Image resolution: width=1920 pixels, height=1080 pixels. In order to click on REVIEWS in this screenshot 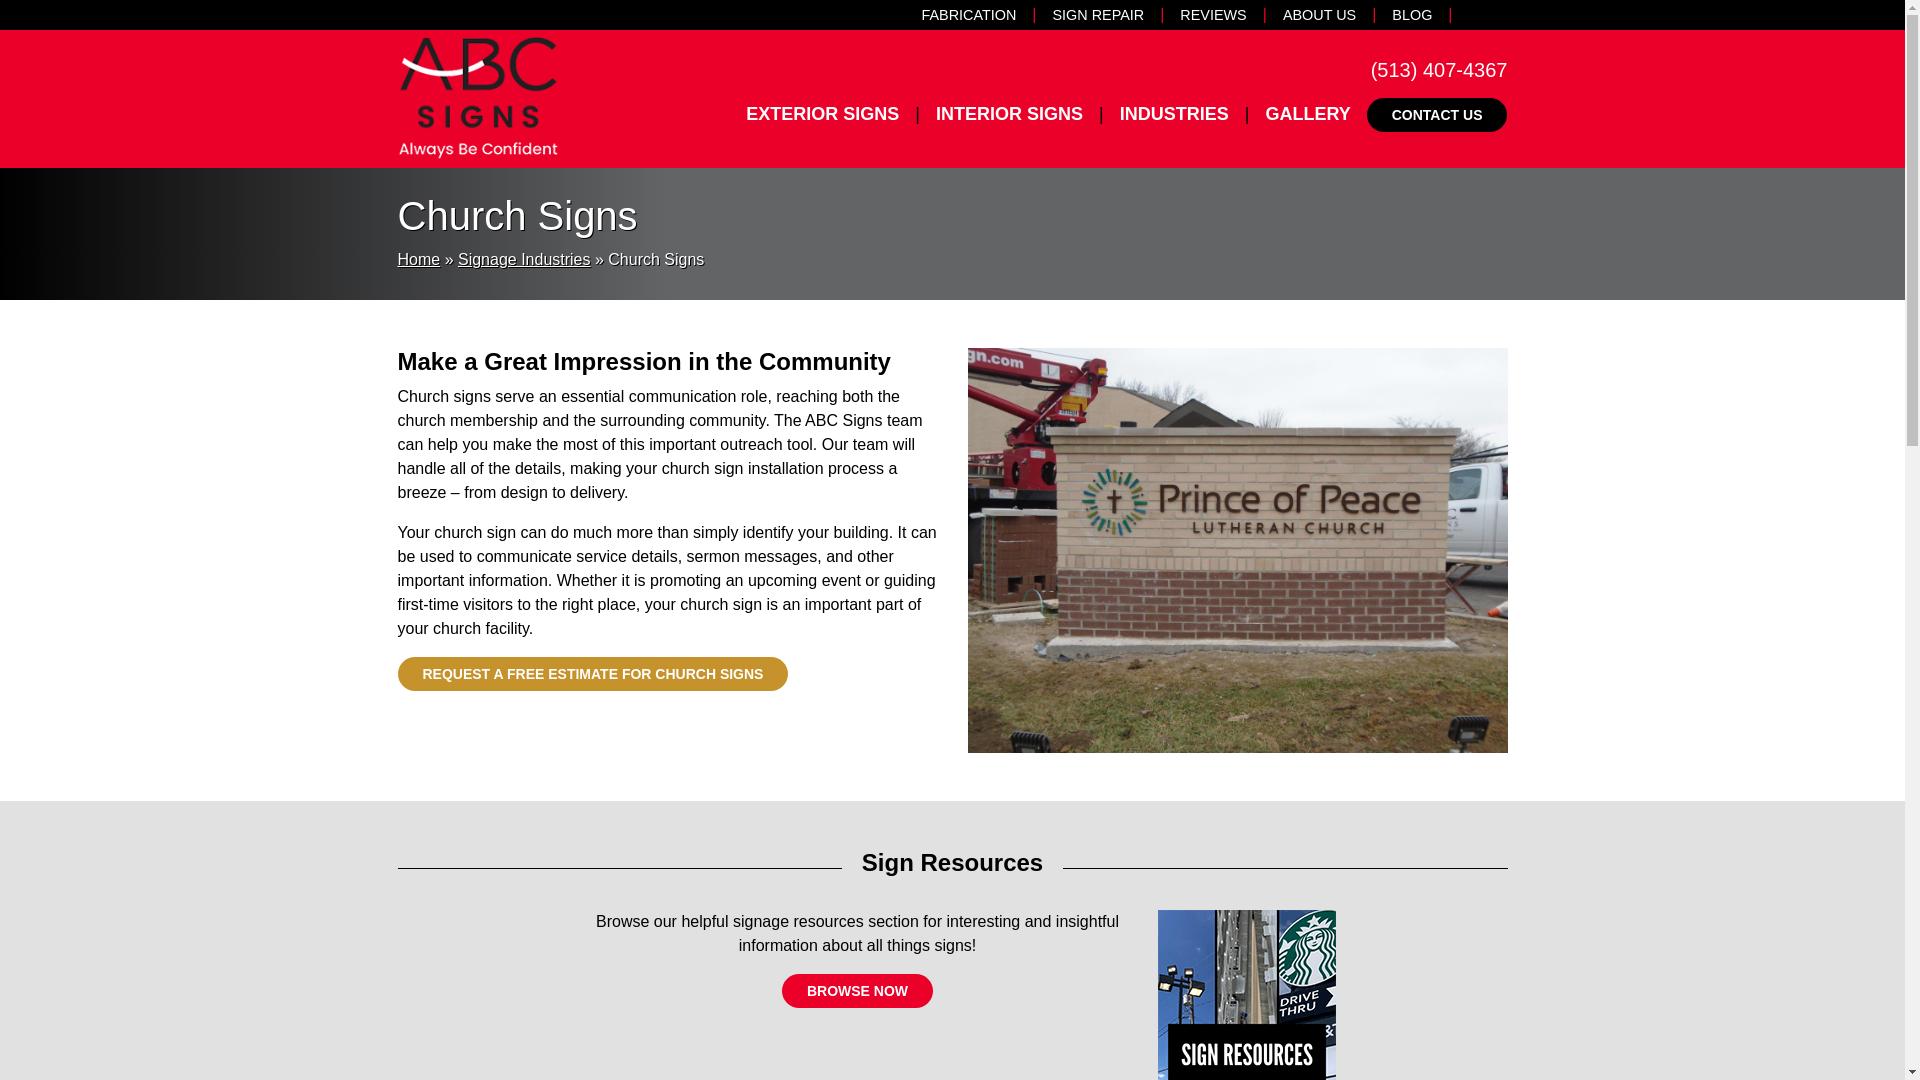, I will do `click(1220, 14)`.